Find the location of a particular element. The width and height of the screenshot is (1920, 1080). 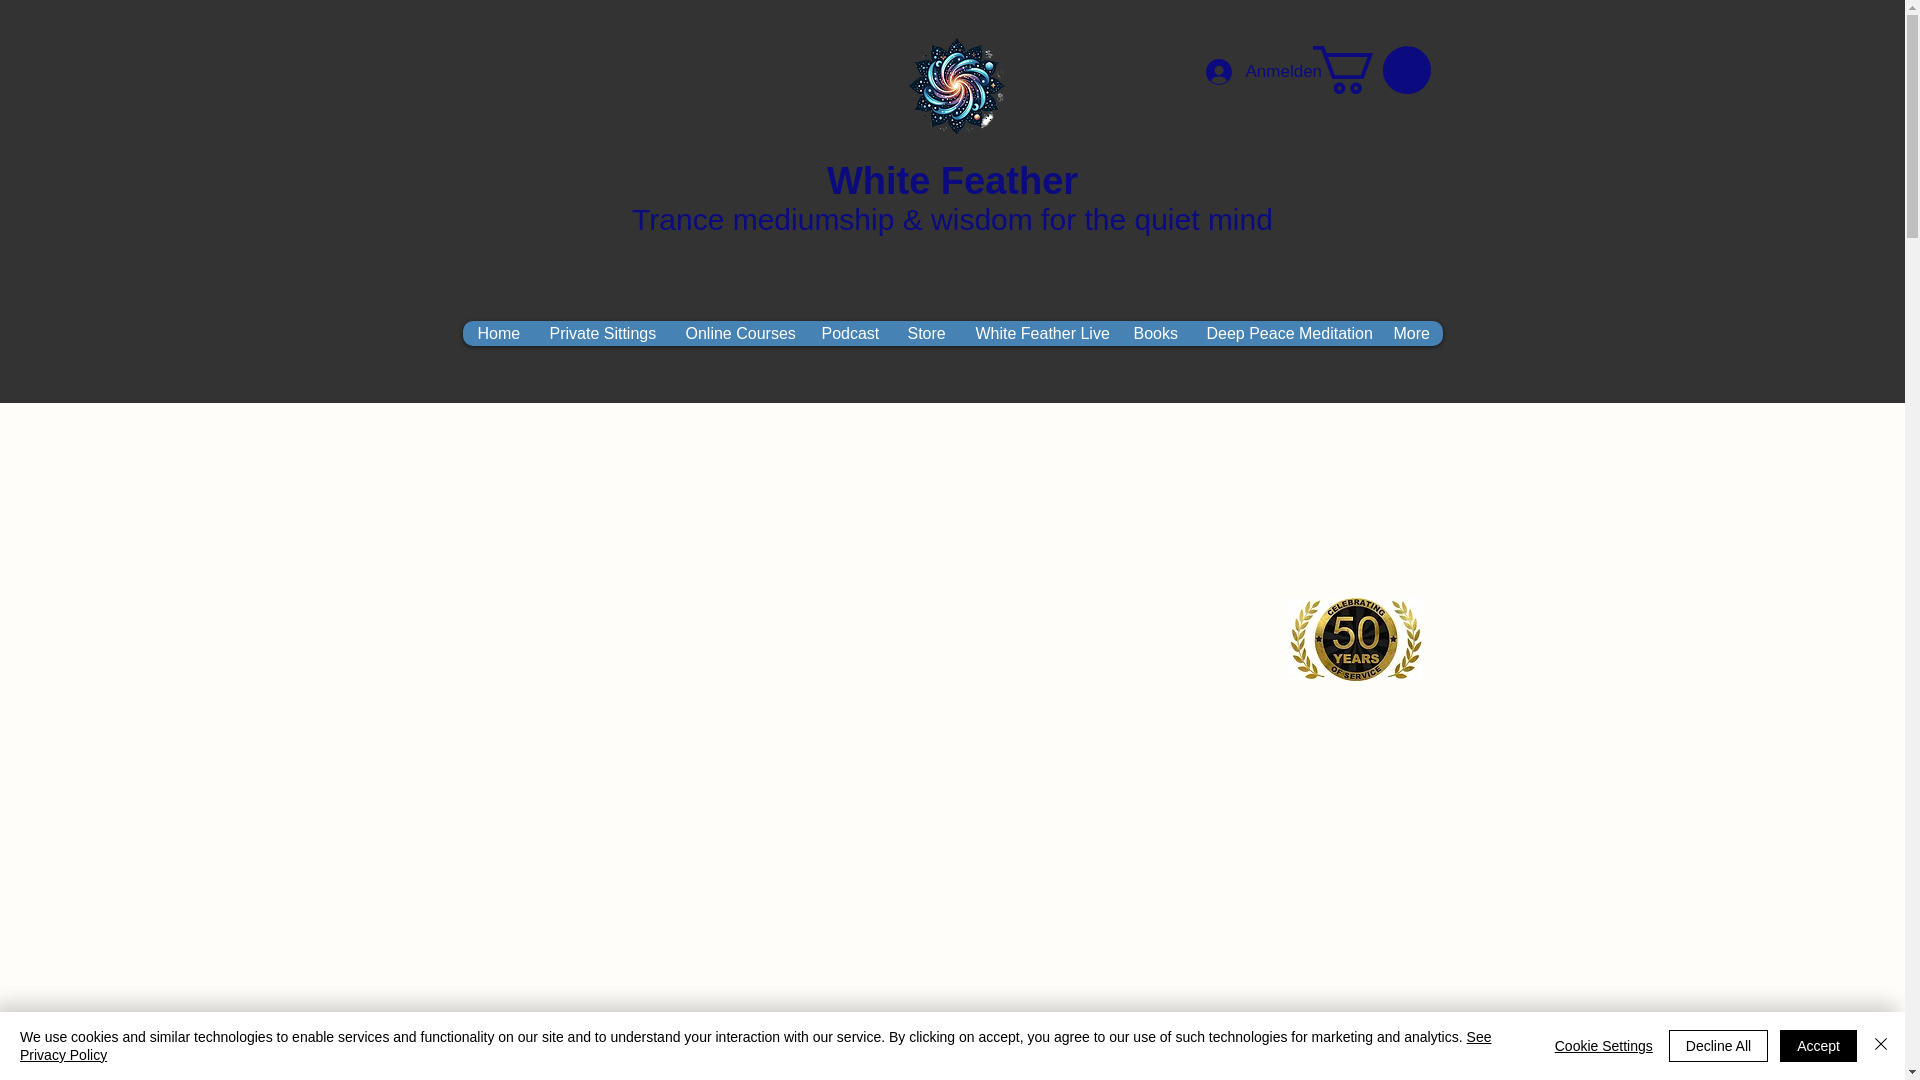

White Feather Live is located at coordinates (1038, 332).